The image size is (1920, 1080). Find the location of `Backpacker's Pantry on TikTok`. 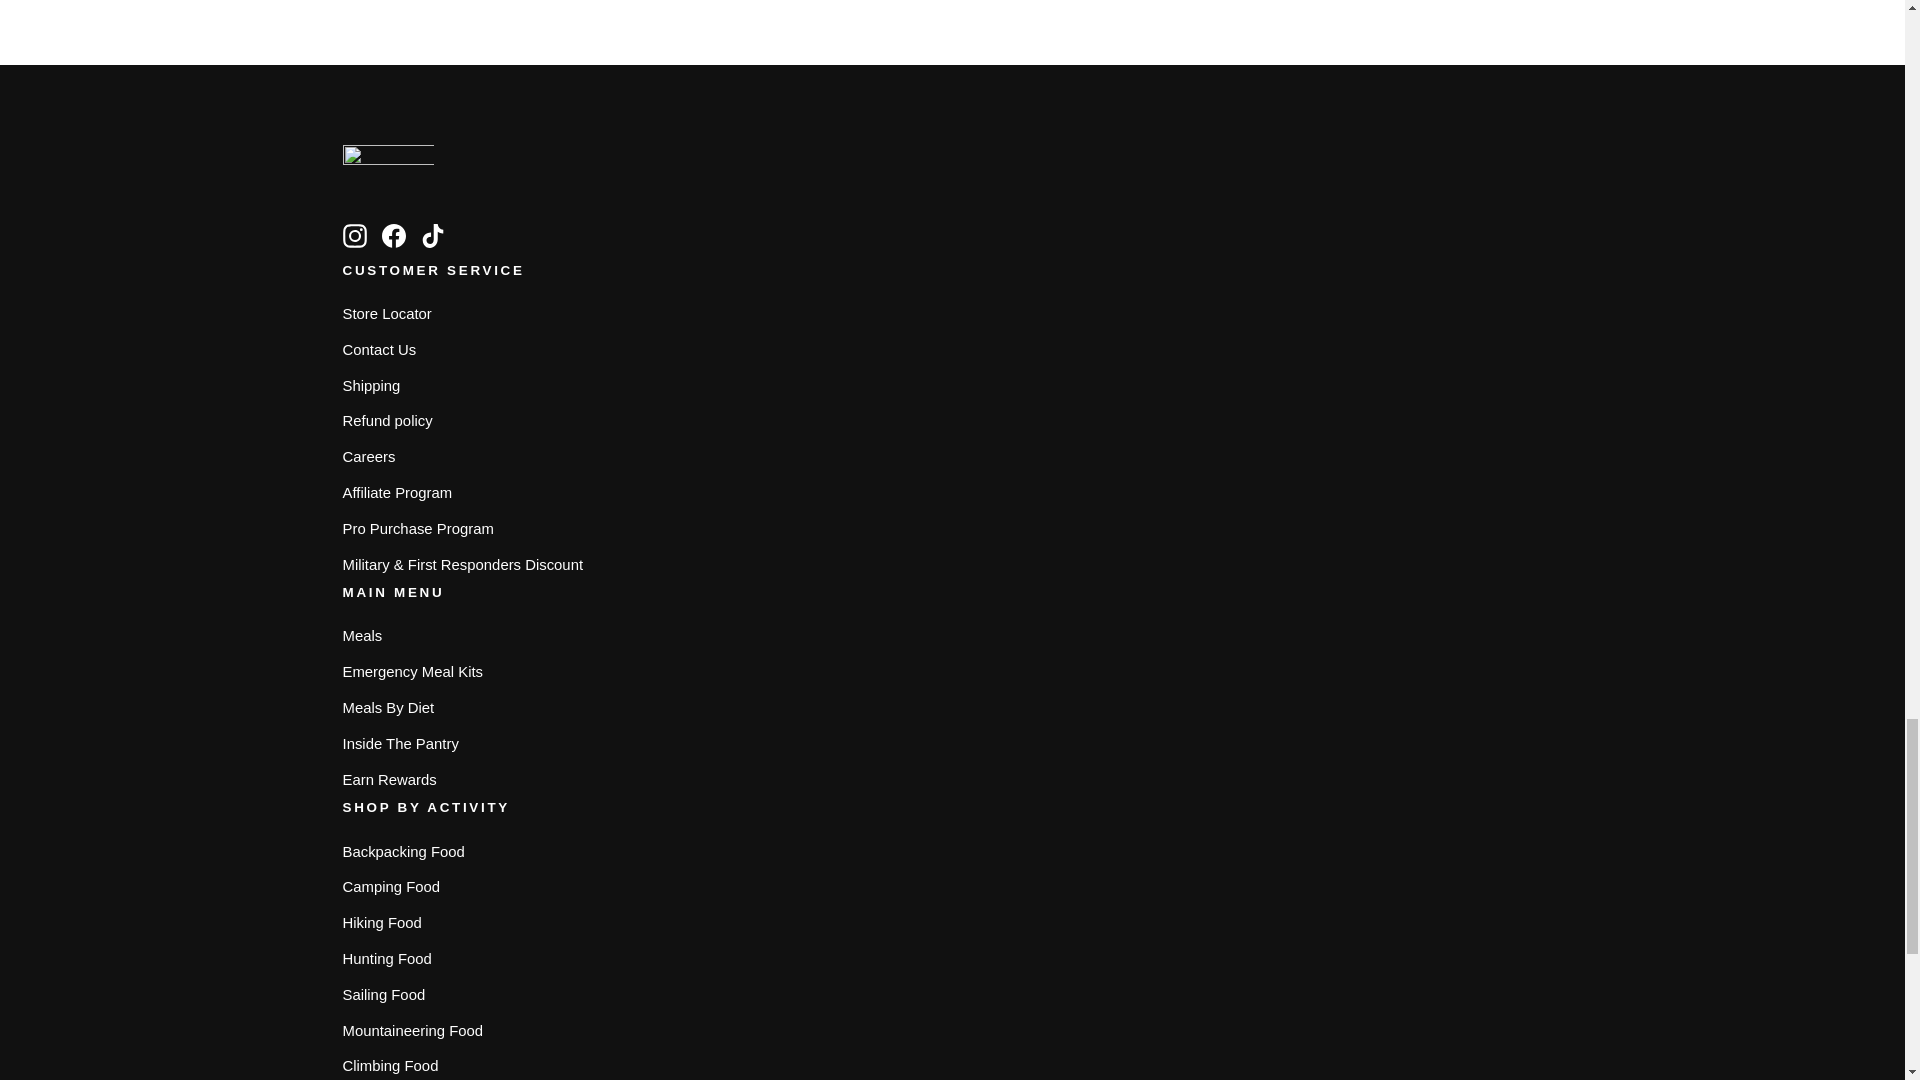

Backpacker's Pantry on TikTok is located at coordinates (432, 235).